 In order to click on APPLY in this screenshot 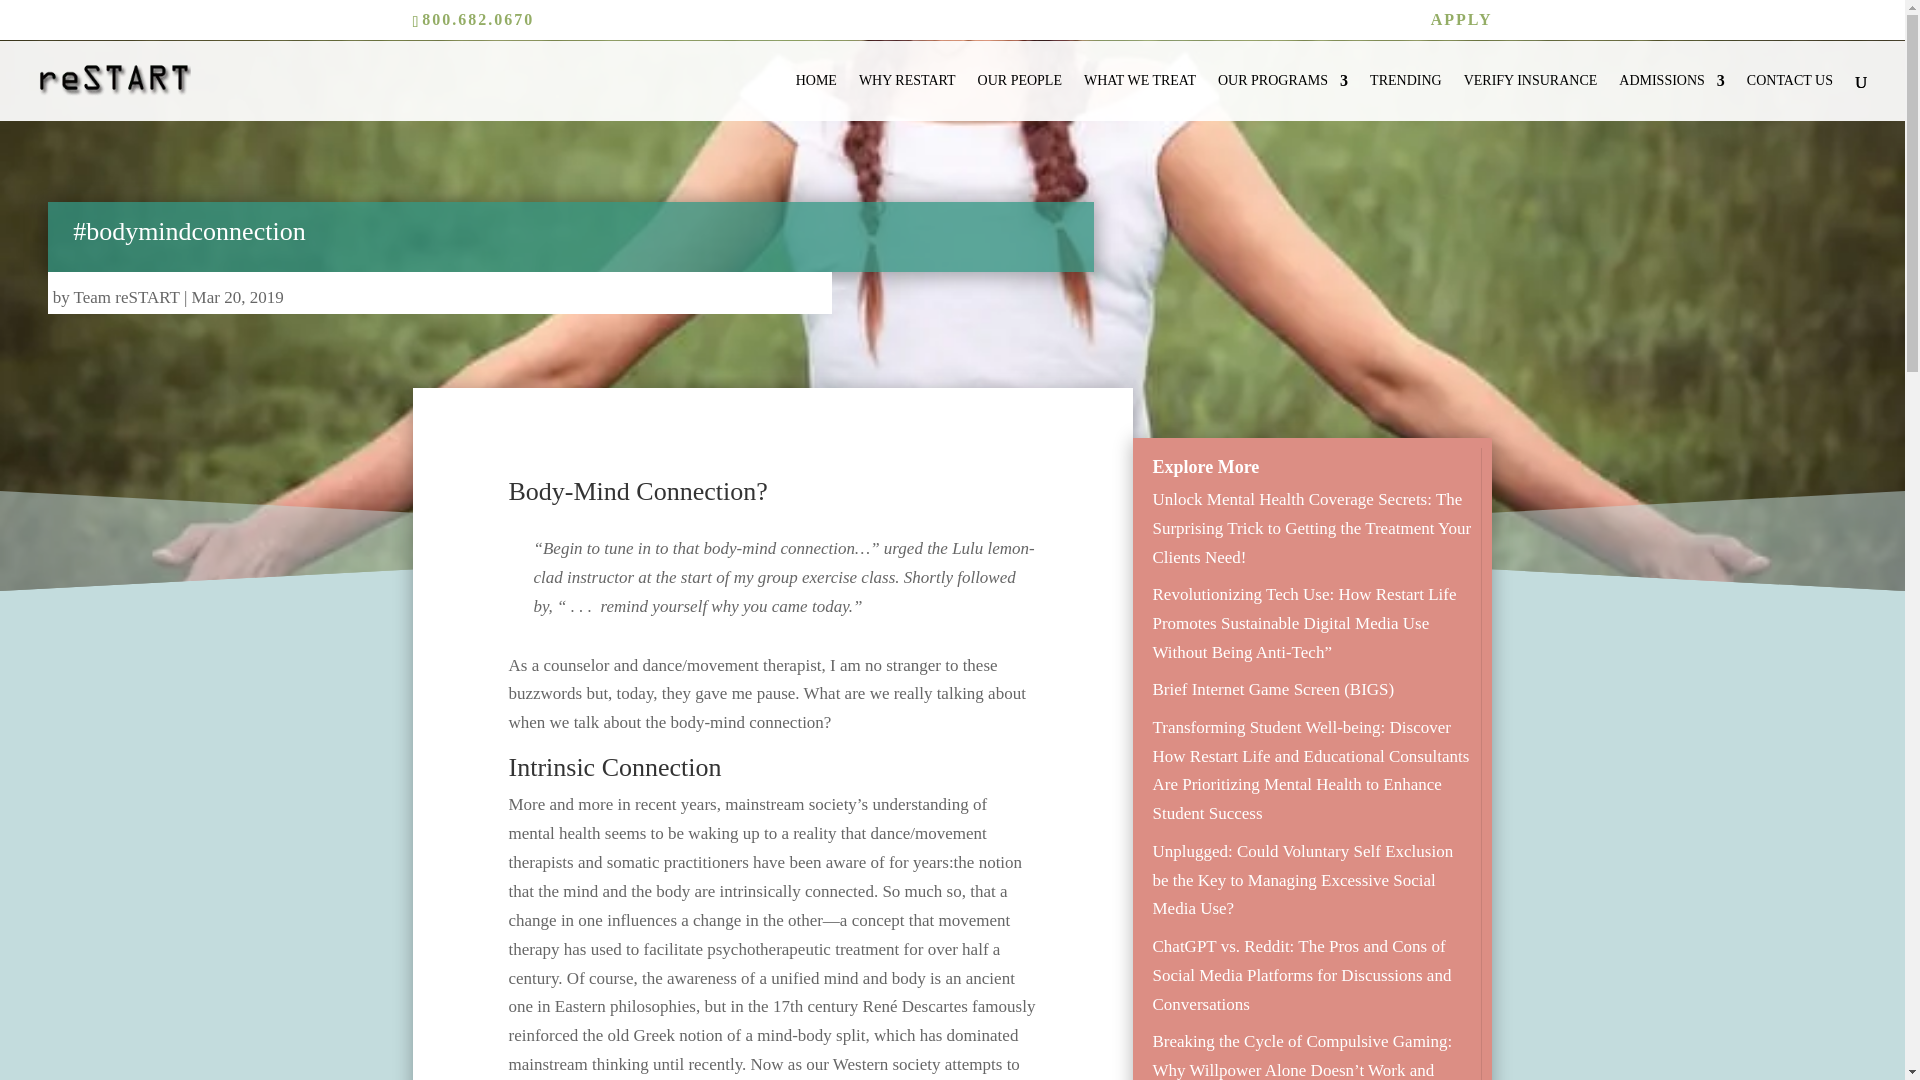, I will do `click(1462, 25)`.